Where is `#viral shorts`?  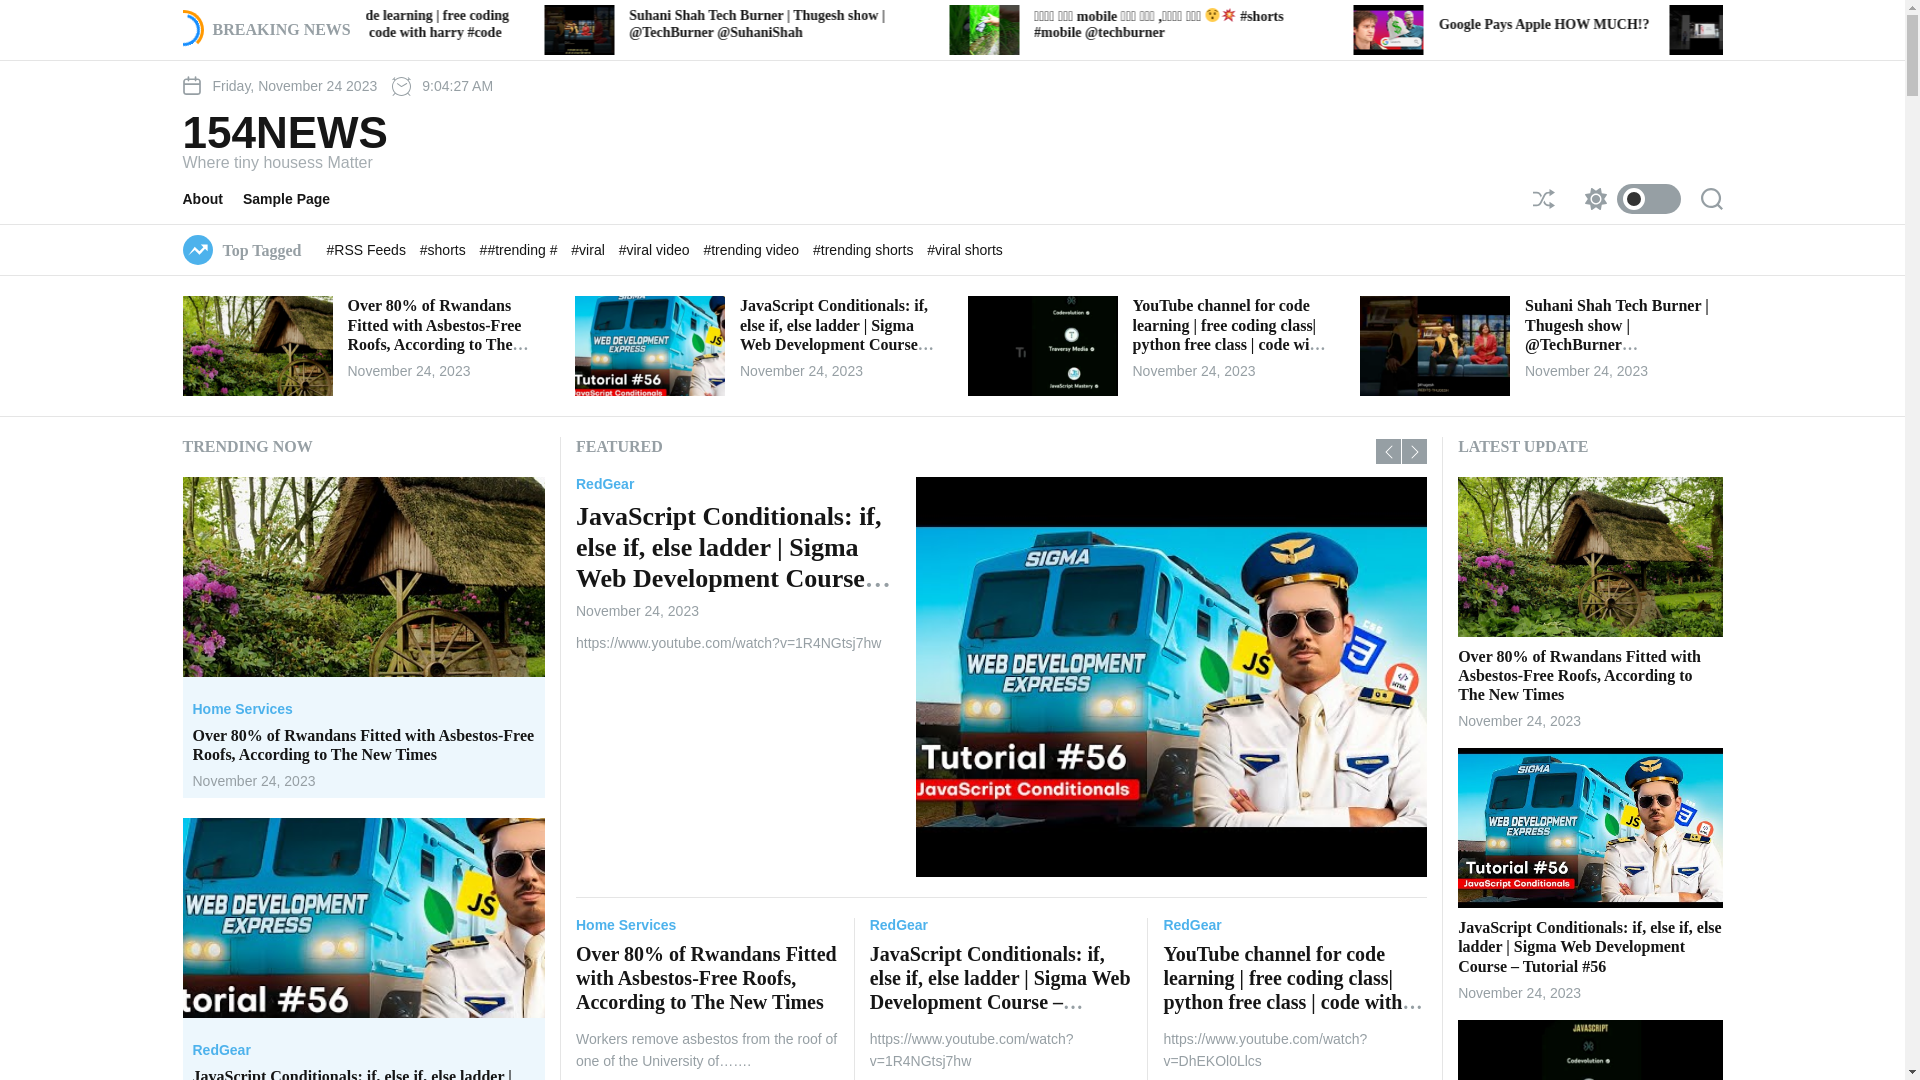
#viral shorts is located at coordinates (964, 250).